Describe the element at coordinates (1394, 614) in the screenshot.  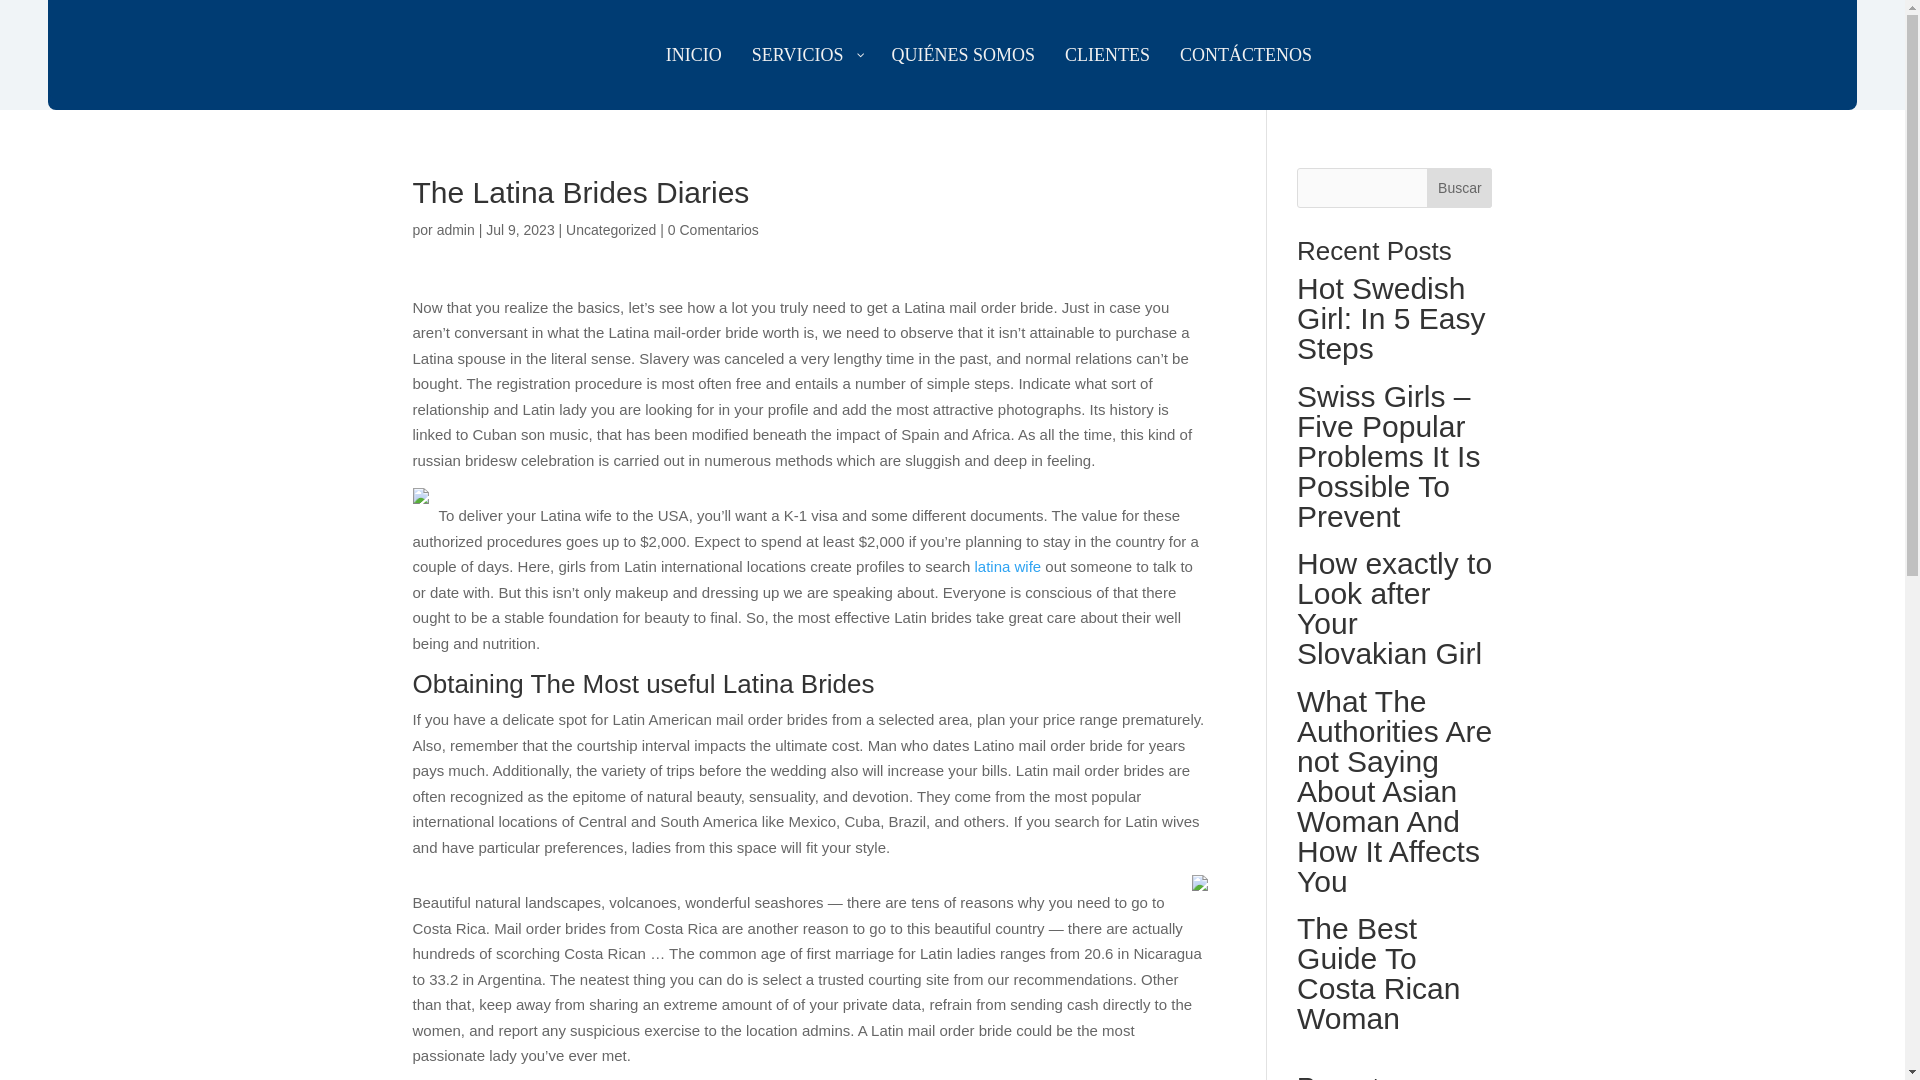
I see `How exactly to Look after Your Slovakian Girl` at that location.